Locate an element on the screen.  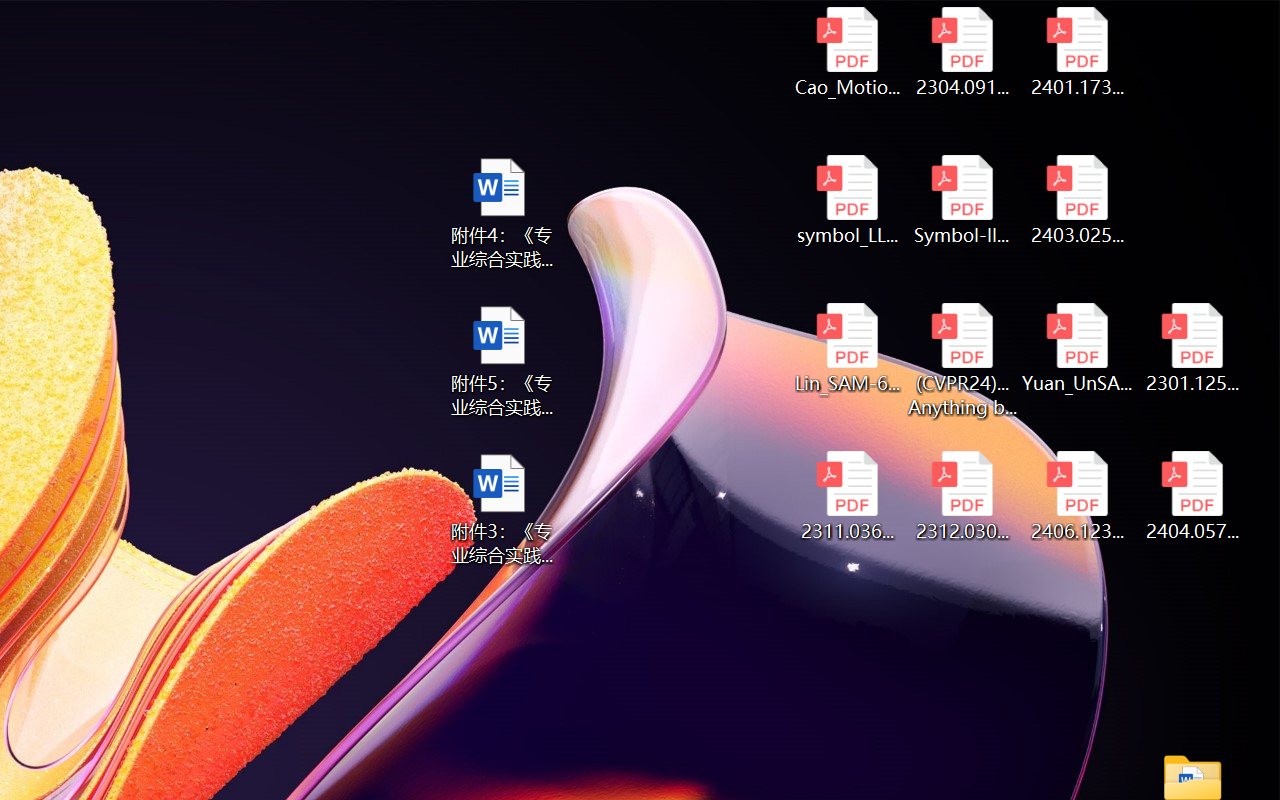
2304.09121v3.pdf is located at coordinates (962, 52).